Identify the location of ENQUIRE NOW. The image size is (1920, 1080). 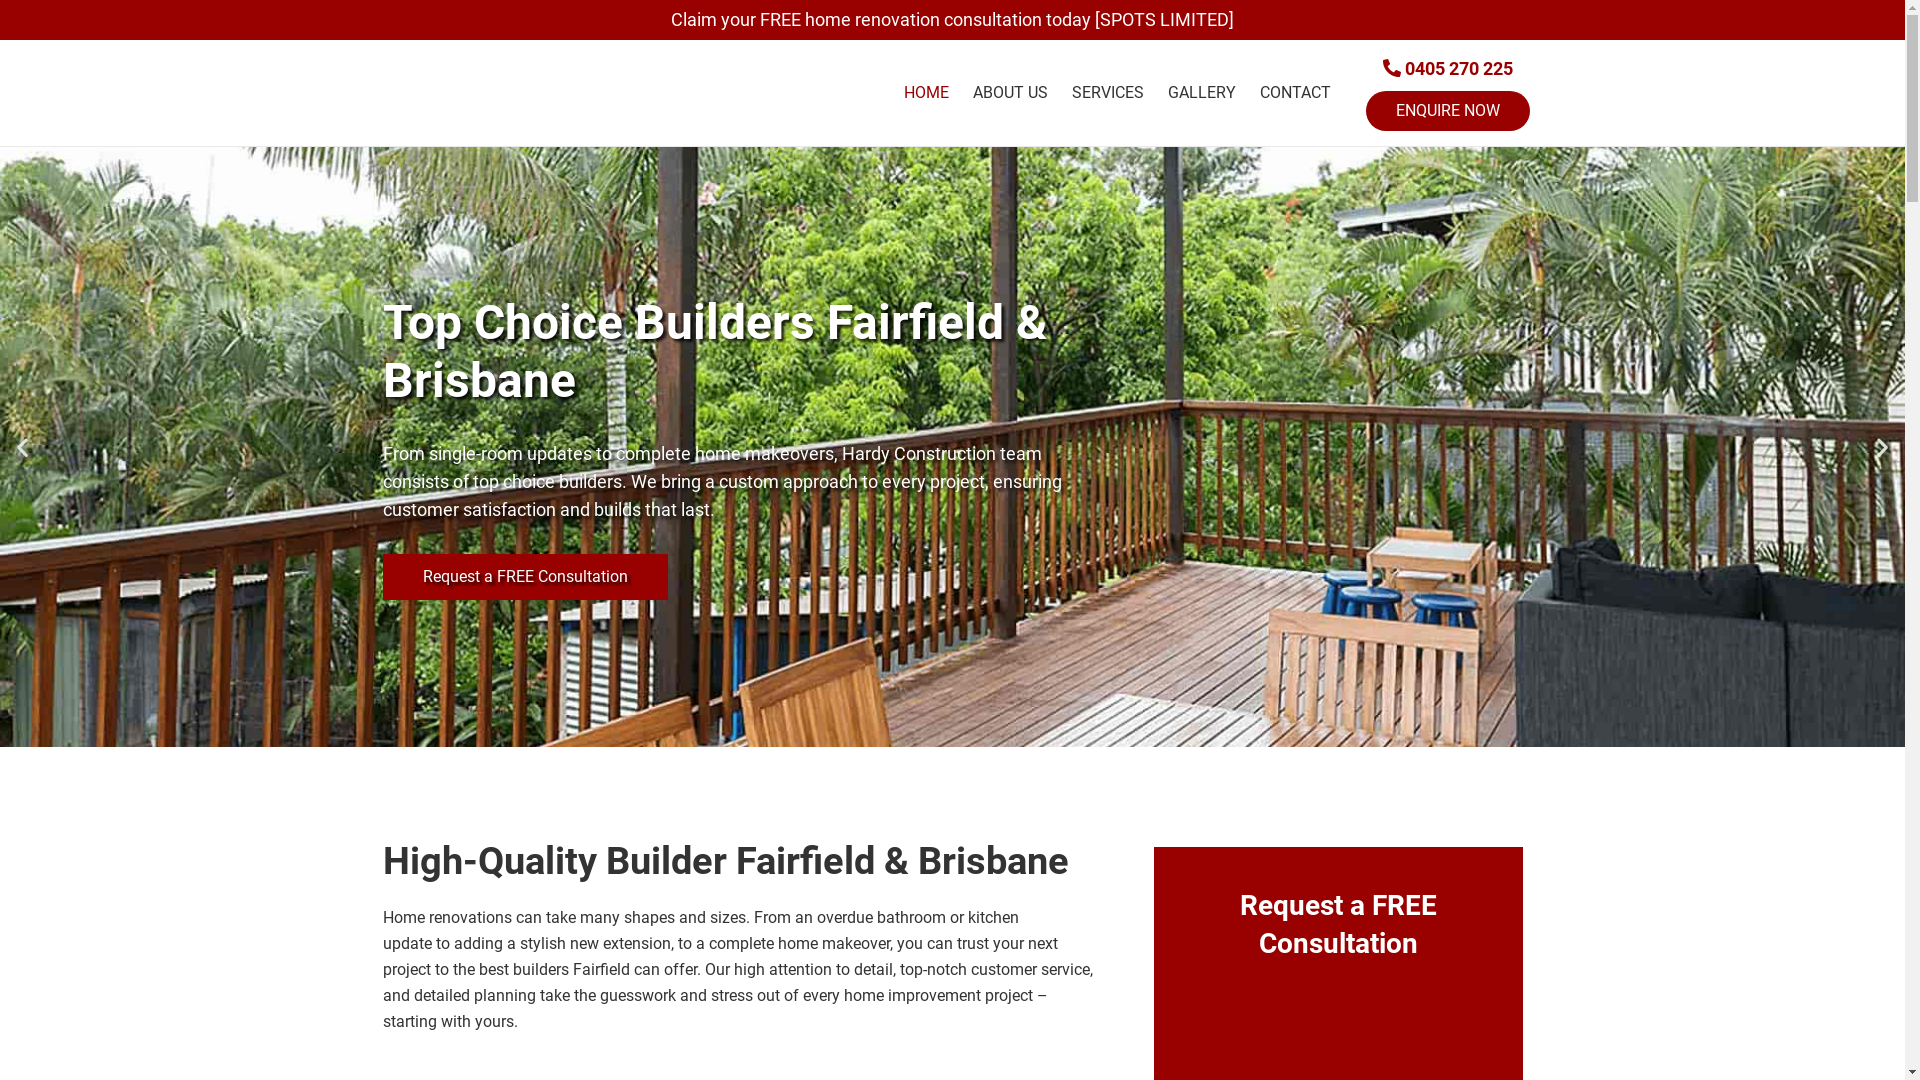
(1448, 111).